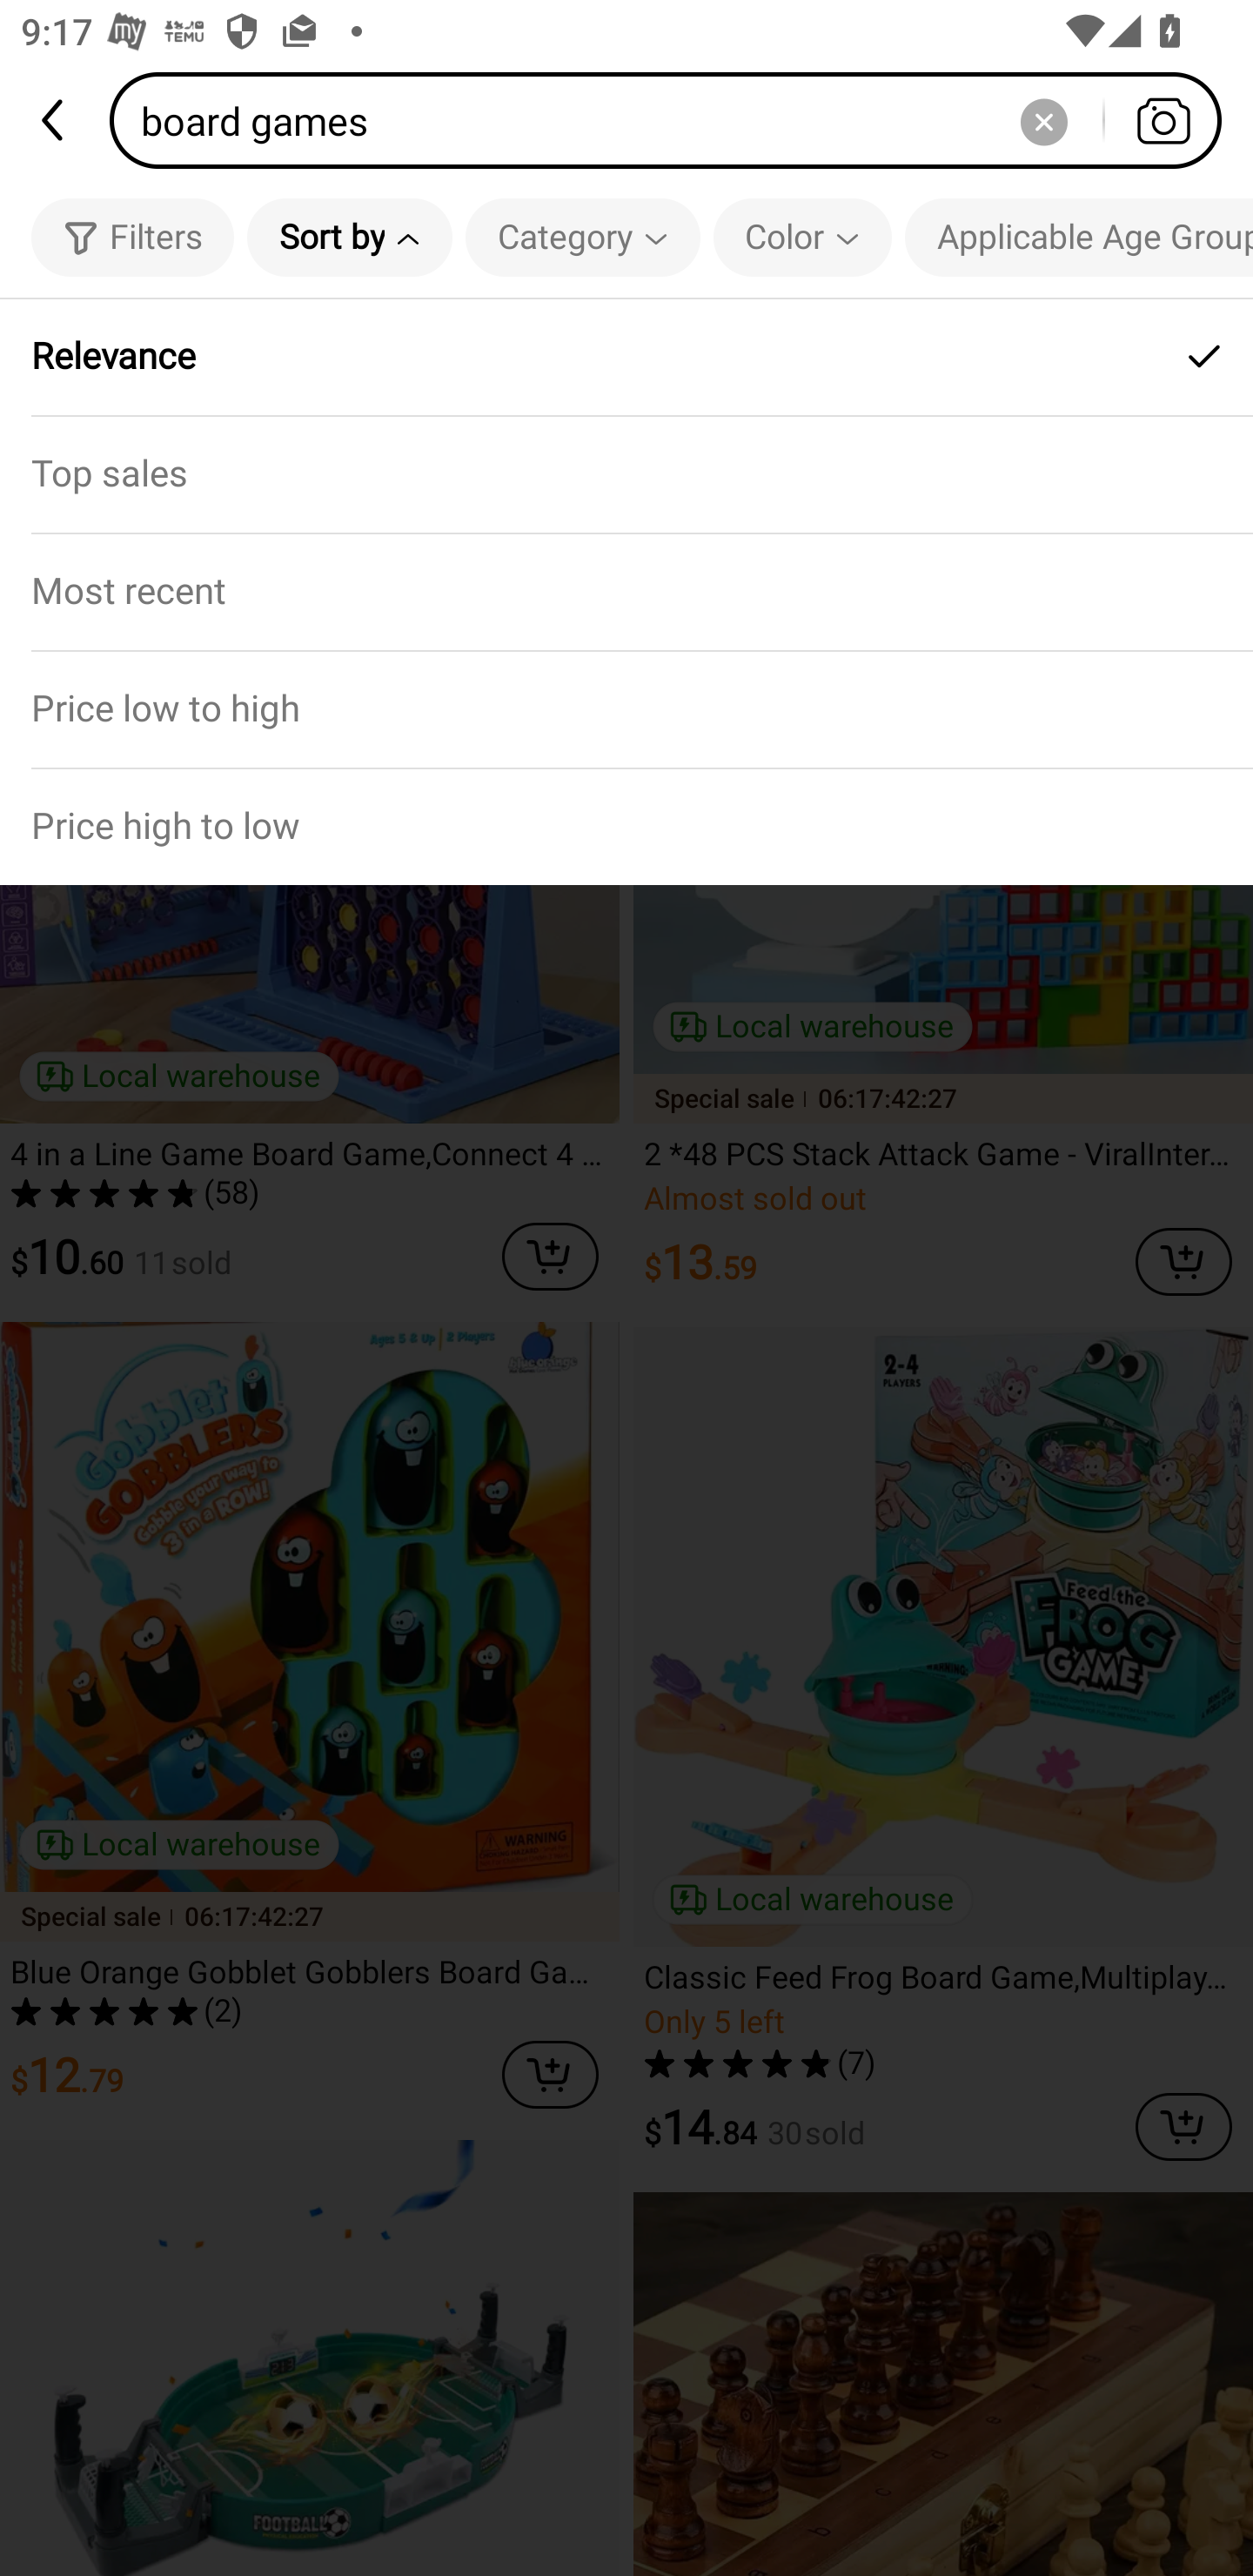  I want to click on Filters, so click(132, 237).